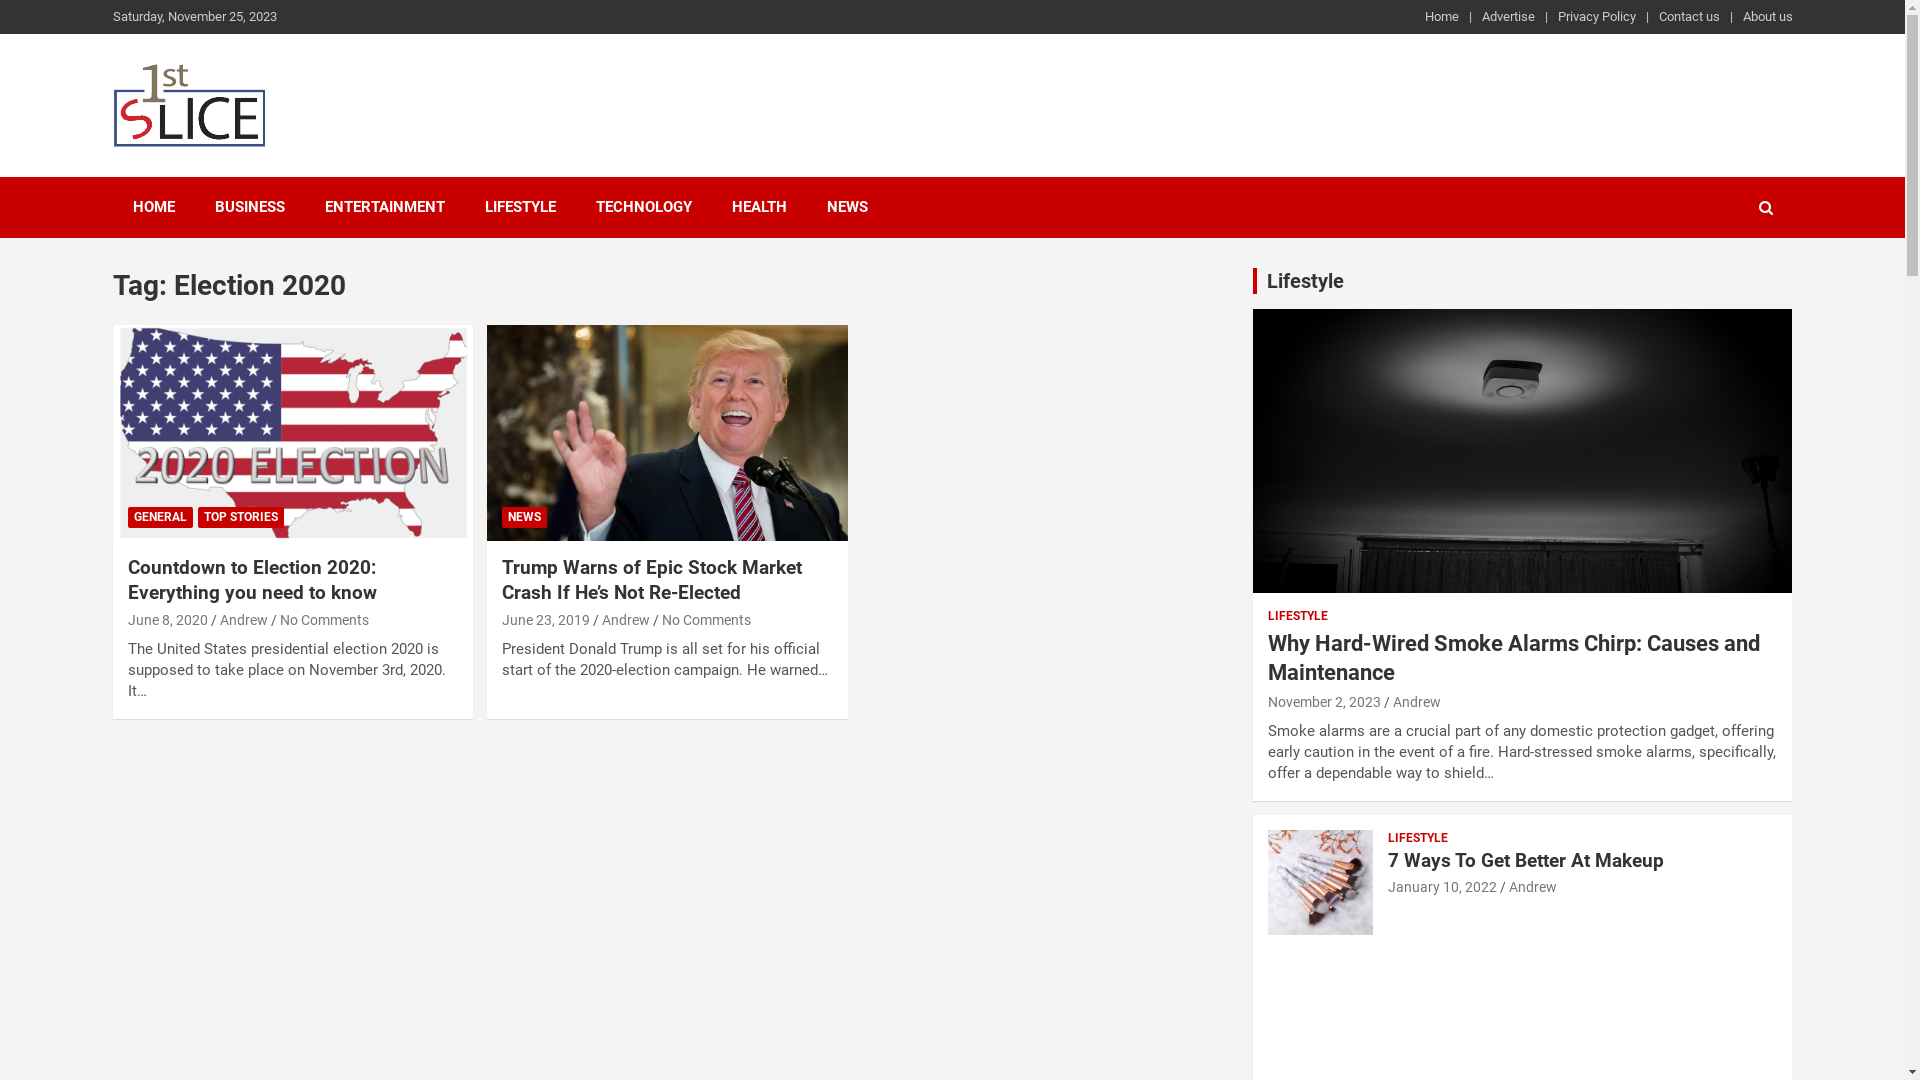 The width and height of the screenshot is (1920, 1080). Describe the element at coordinates (324, 620) in the screenshot. I see `No Comments` at that location.